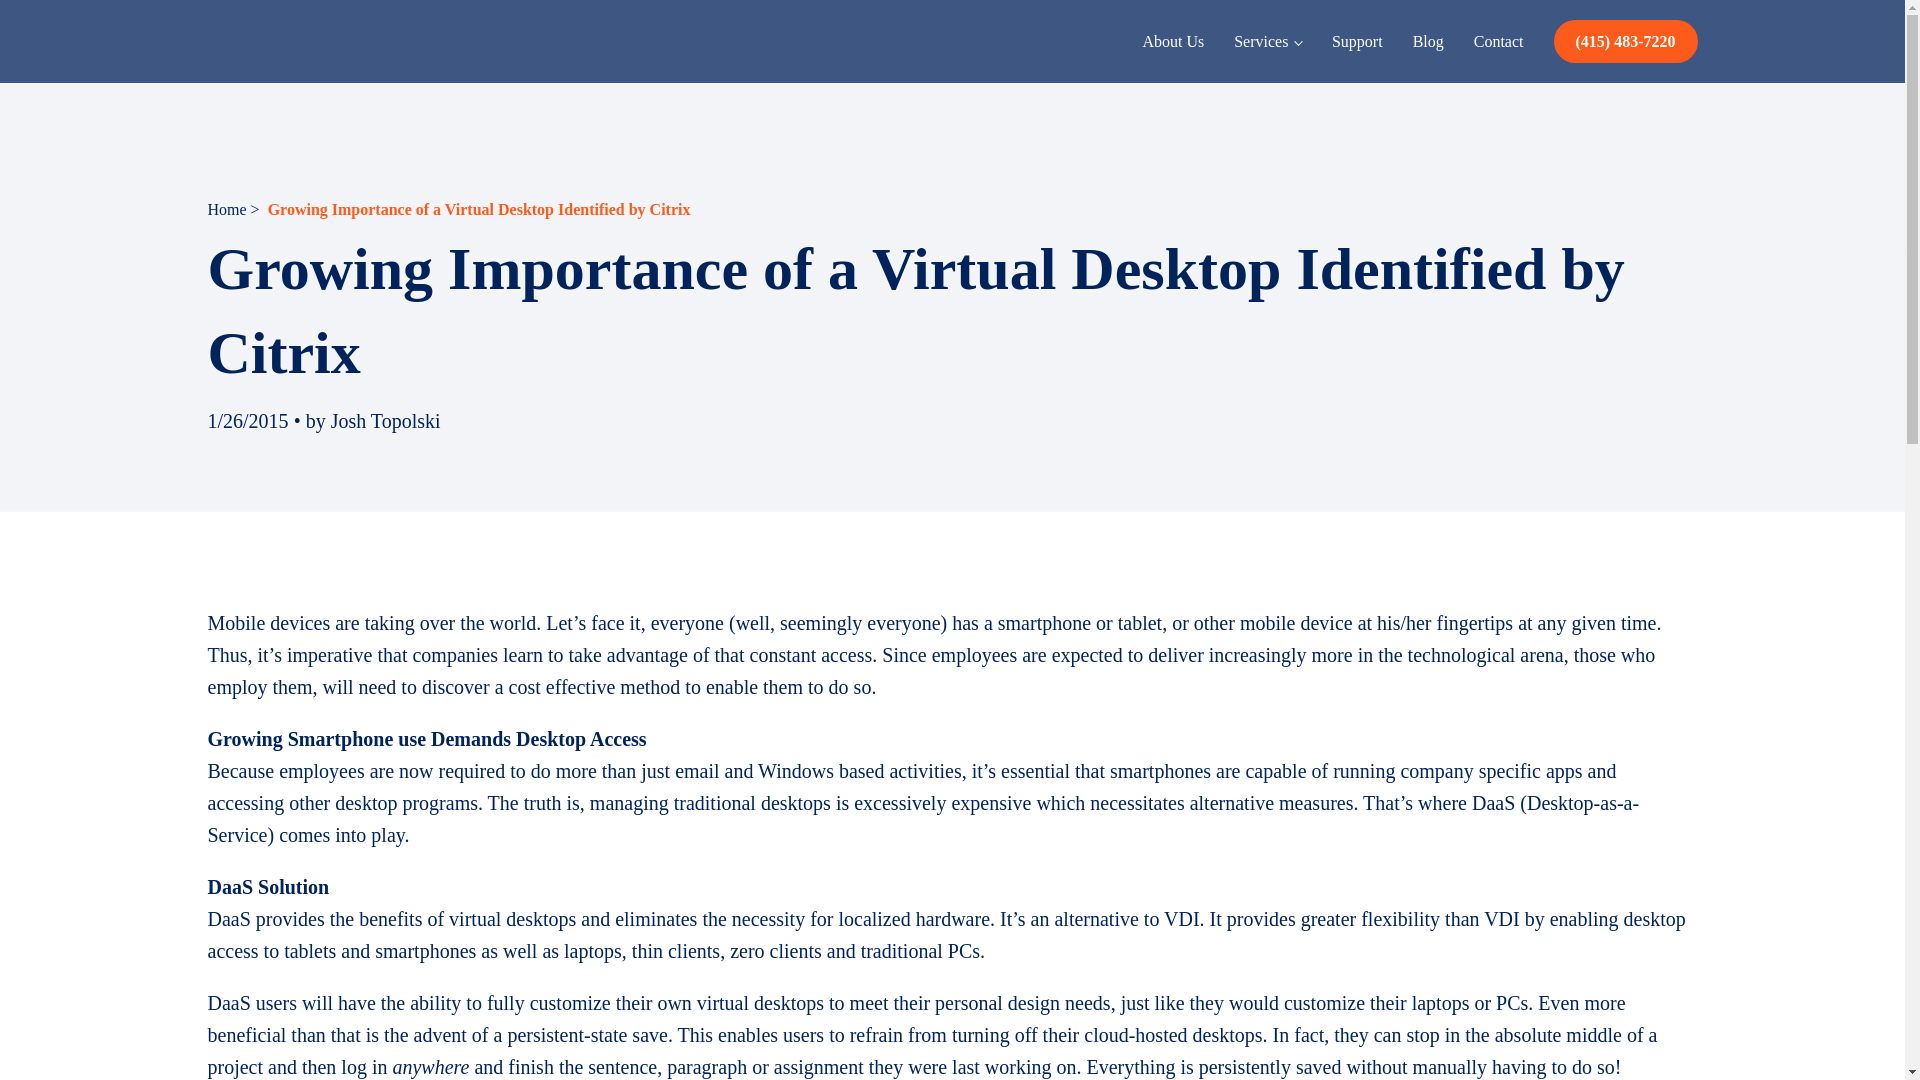 The width and height of the screenshot is (1920, 1080). Describe the element at coordinates (233, 209) in the screenshot. I see `Breadcrumb link to Home` at that location.